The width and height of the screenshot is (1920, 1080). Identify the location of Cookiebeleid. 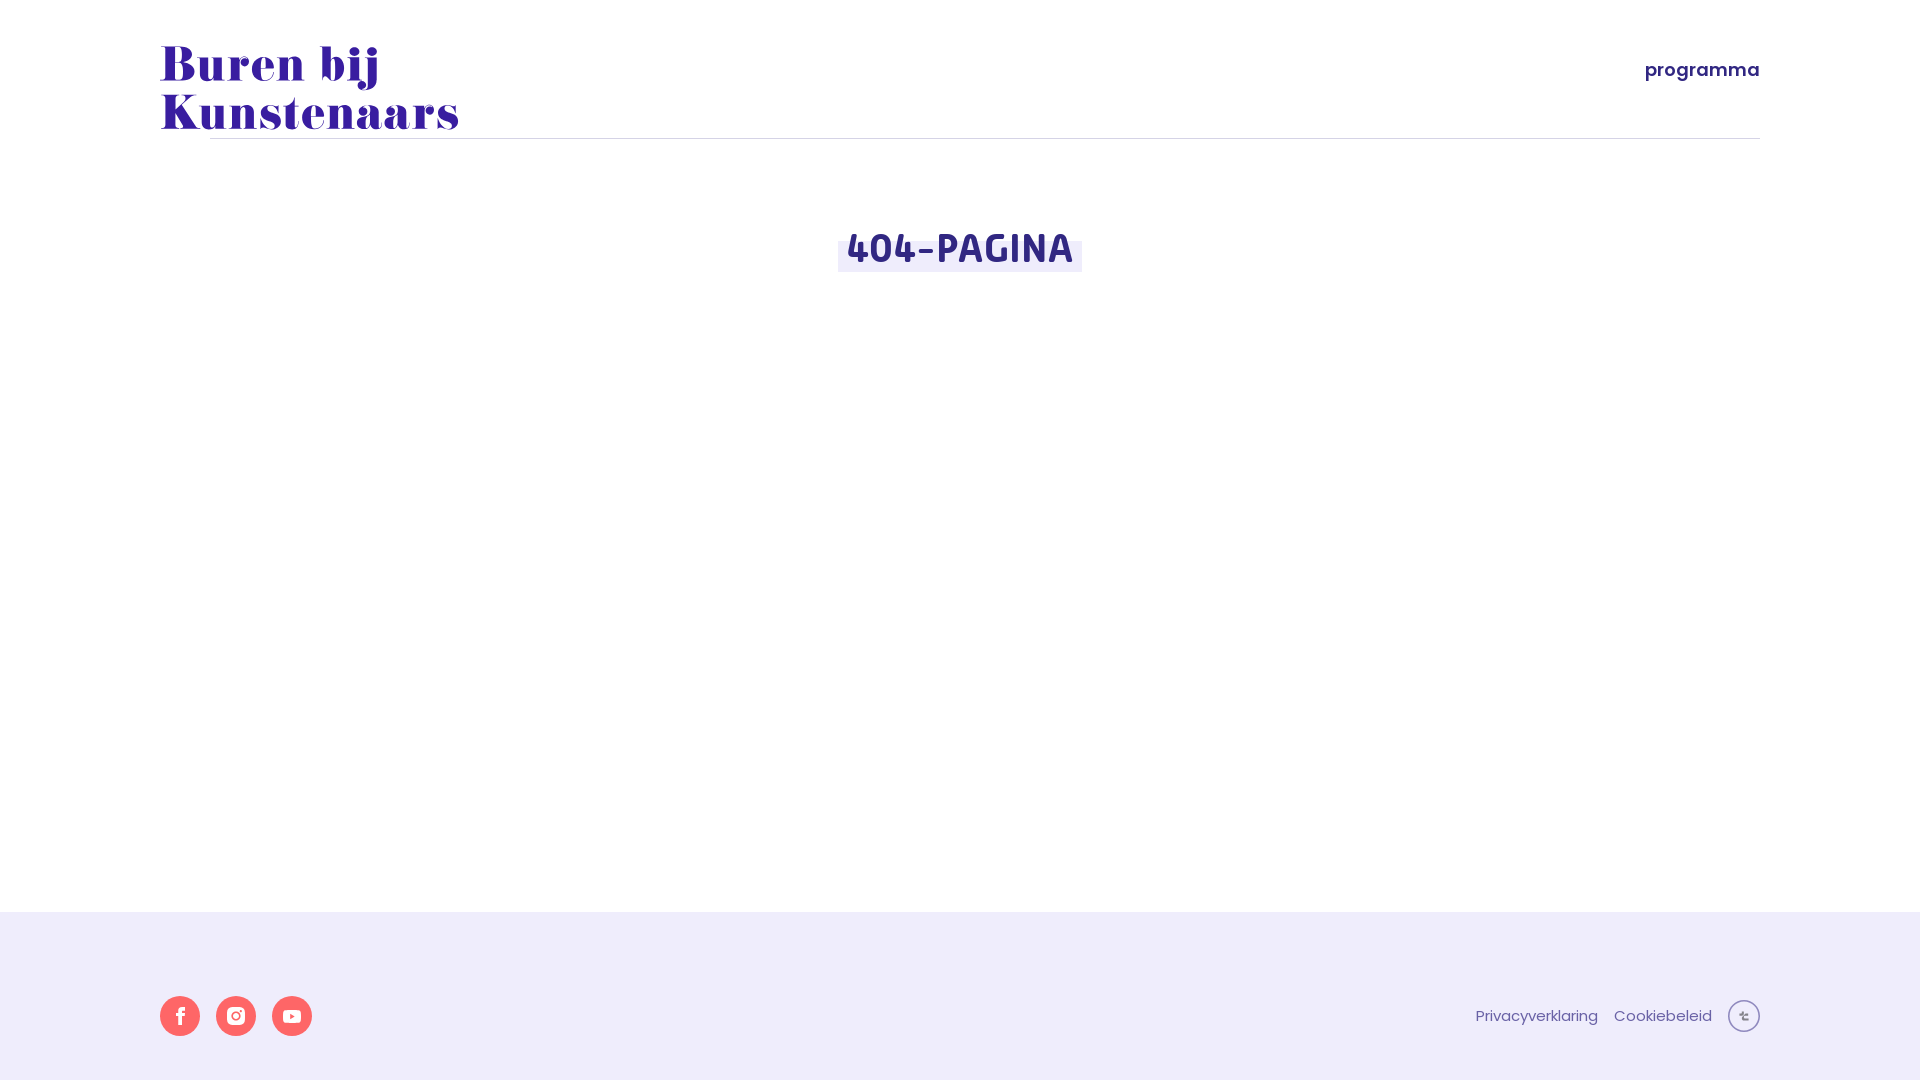
(1663, 1016).